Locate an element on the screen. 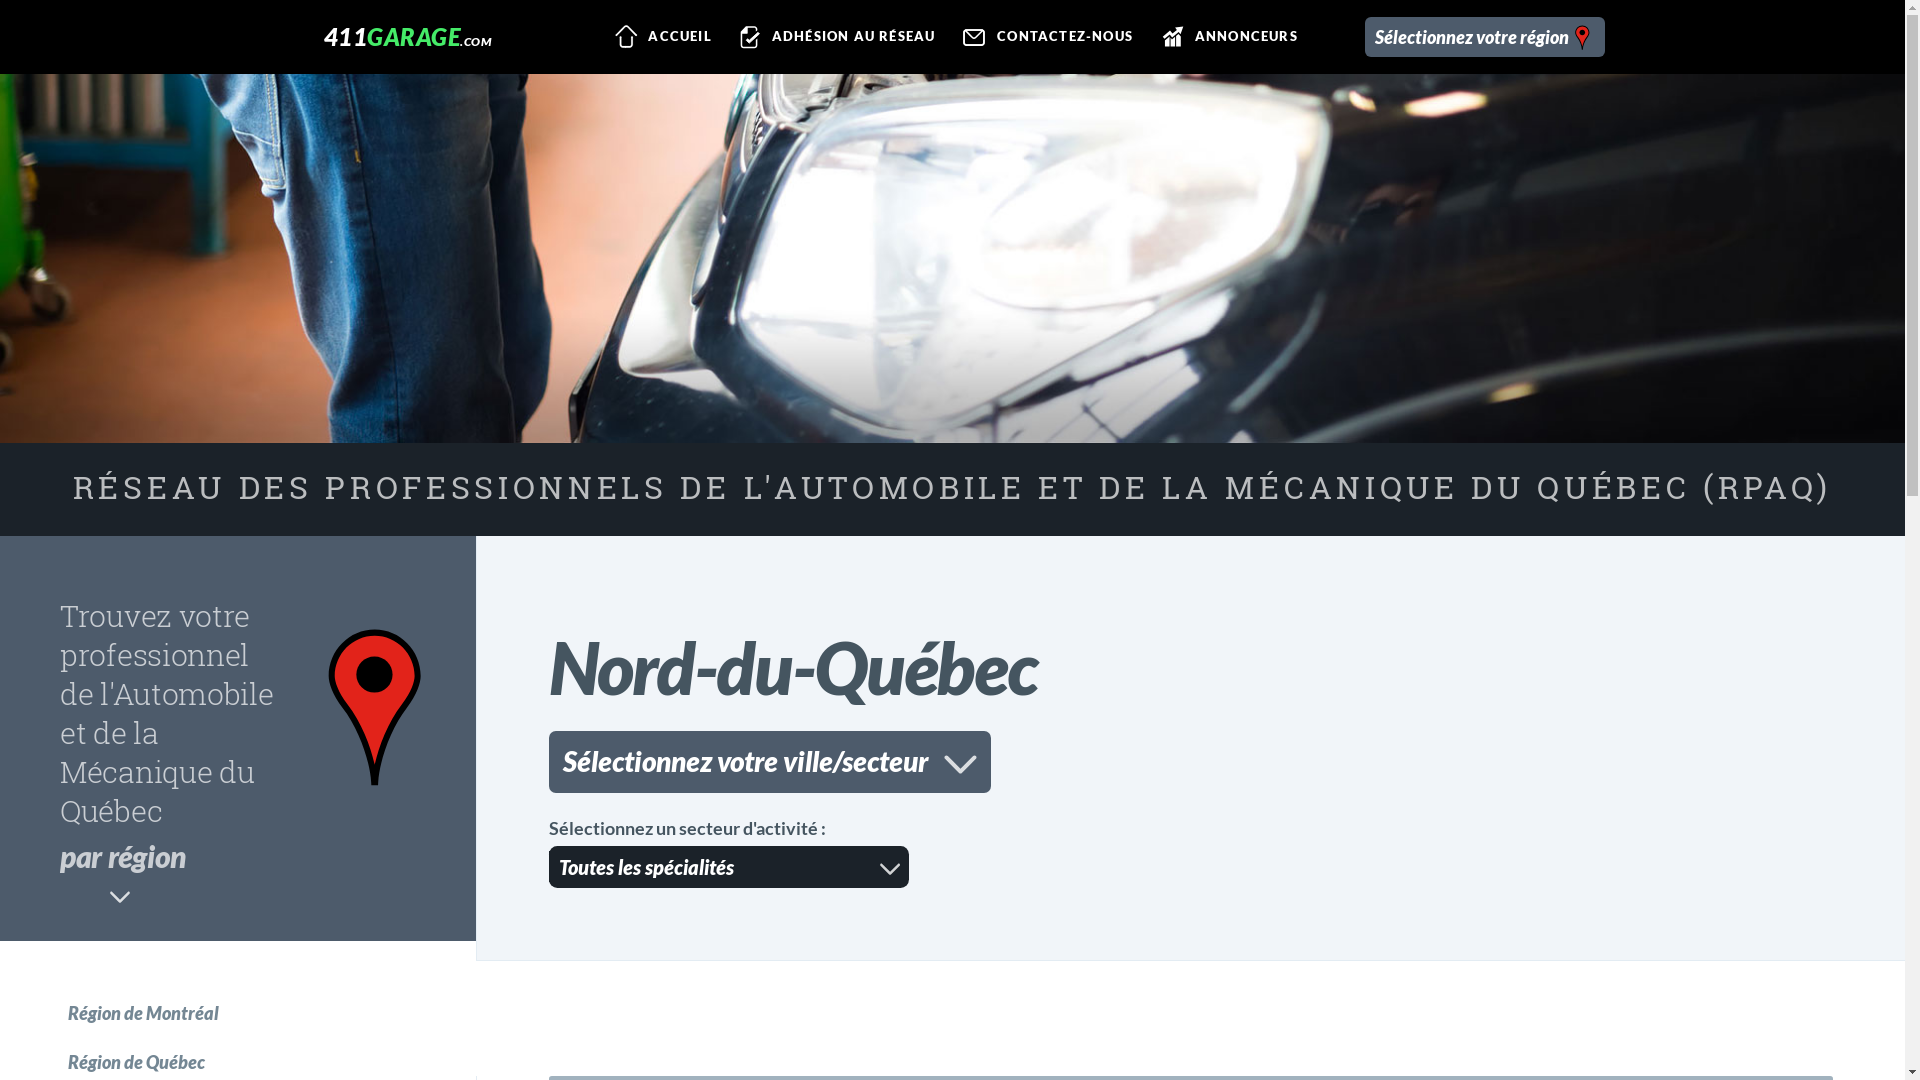 This screenshot has width=1920, height=1080. CONTACTEZ-NOUS is located at coordinates (1047, 37).